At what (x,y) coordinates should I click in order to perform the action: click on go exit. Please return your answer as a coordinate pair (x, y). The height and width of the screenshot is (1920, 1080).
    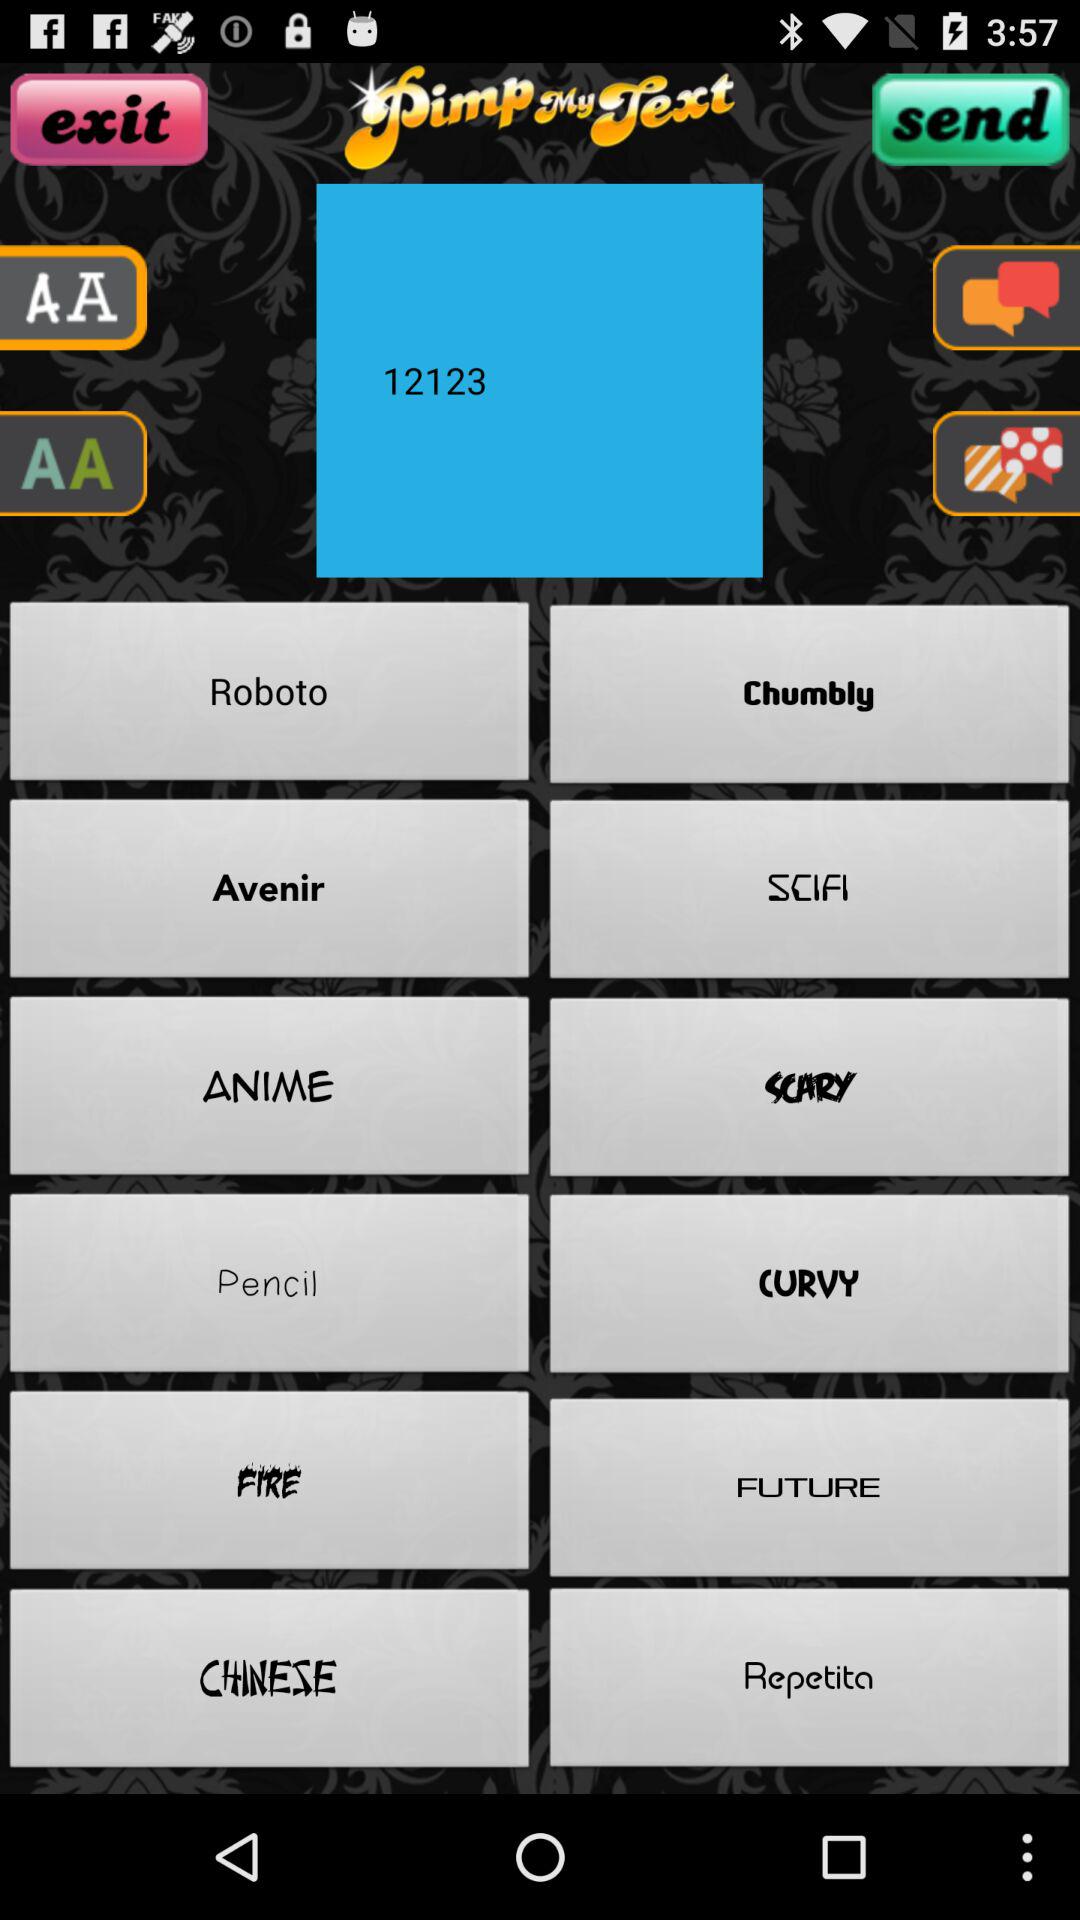
    Looking at the image, I should click on (108, 119).